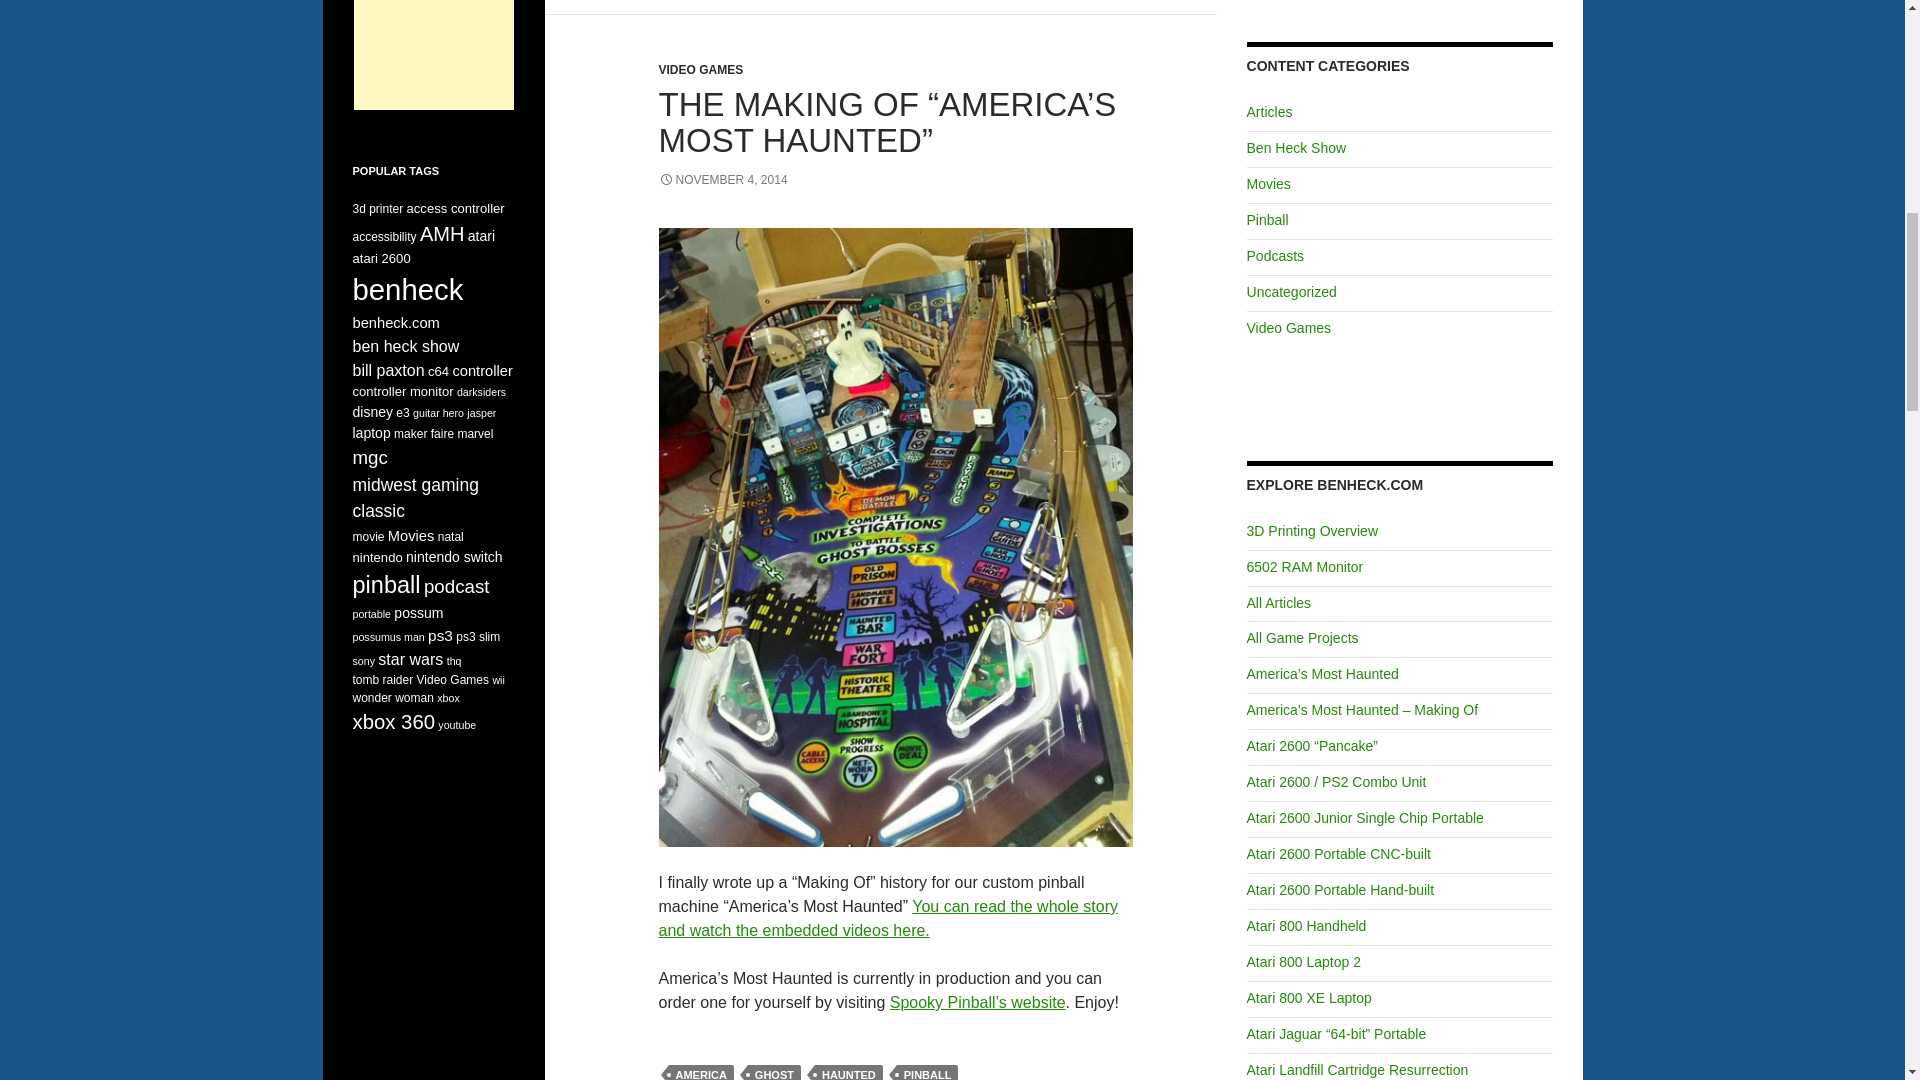  Describe the element at coordinates (927, 1072) in the screenshot. I see `PINBALL` at that location.